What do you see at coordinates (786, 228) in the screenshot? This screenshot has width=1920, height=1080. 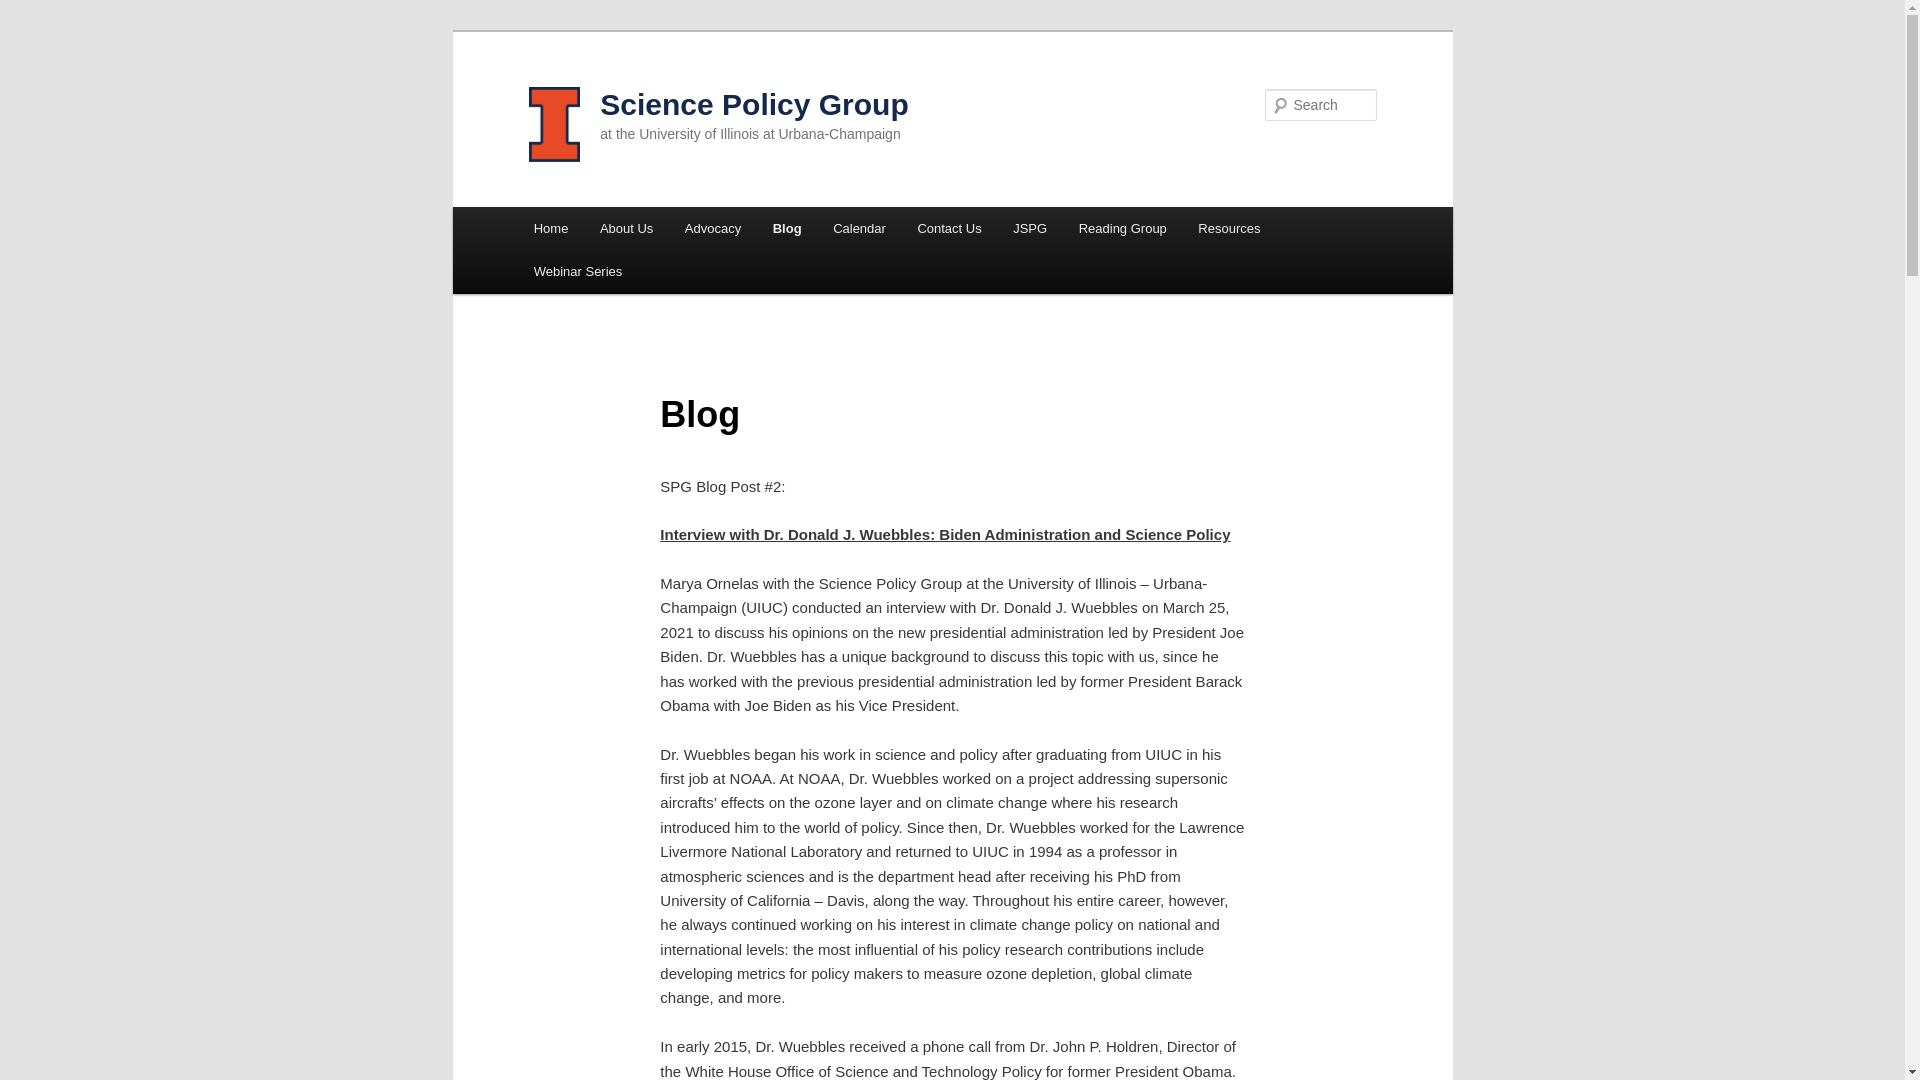 I see `Blog` at bounding box center [786, 228].